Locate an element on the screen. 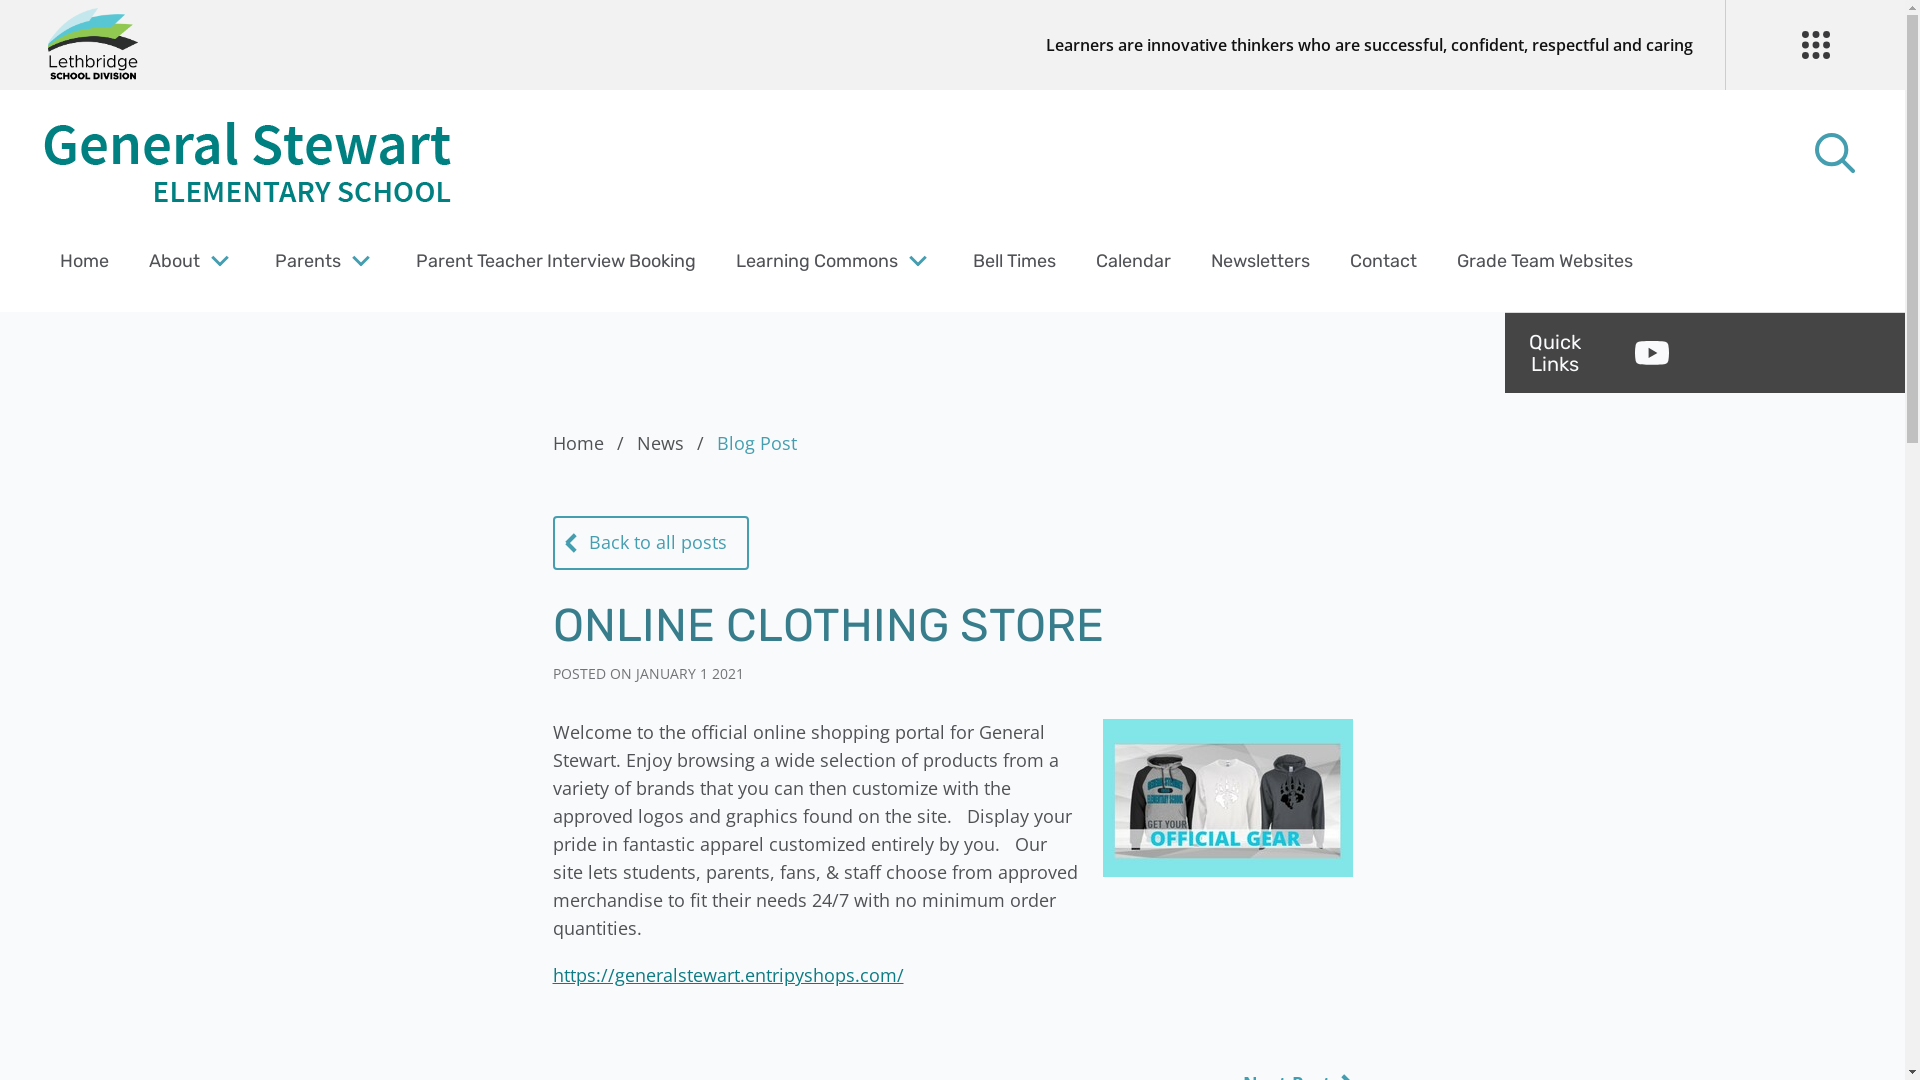 The width and height of the screenshot is (1920, 1080). Home is located at coordinates (592, 443).